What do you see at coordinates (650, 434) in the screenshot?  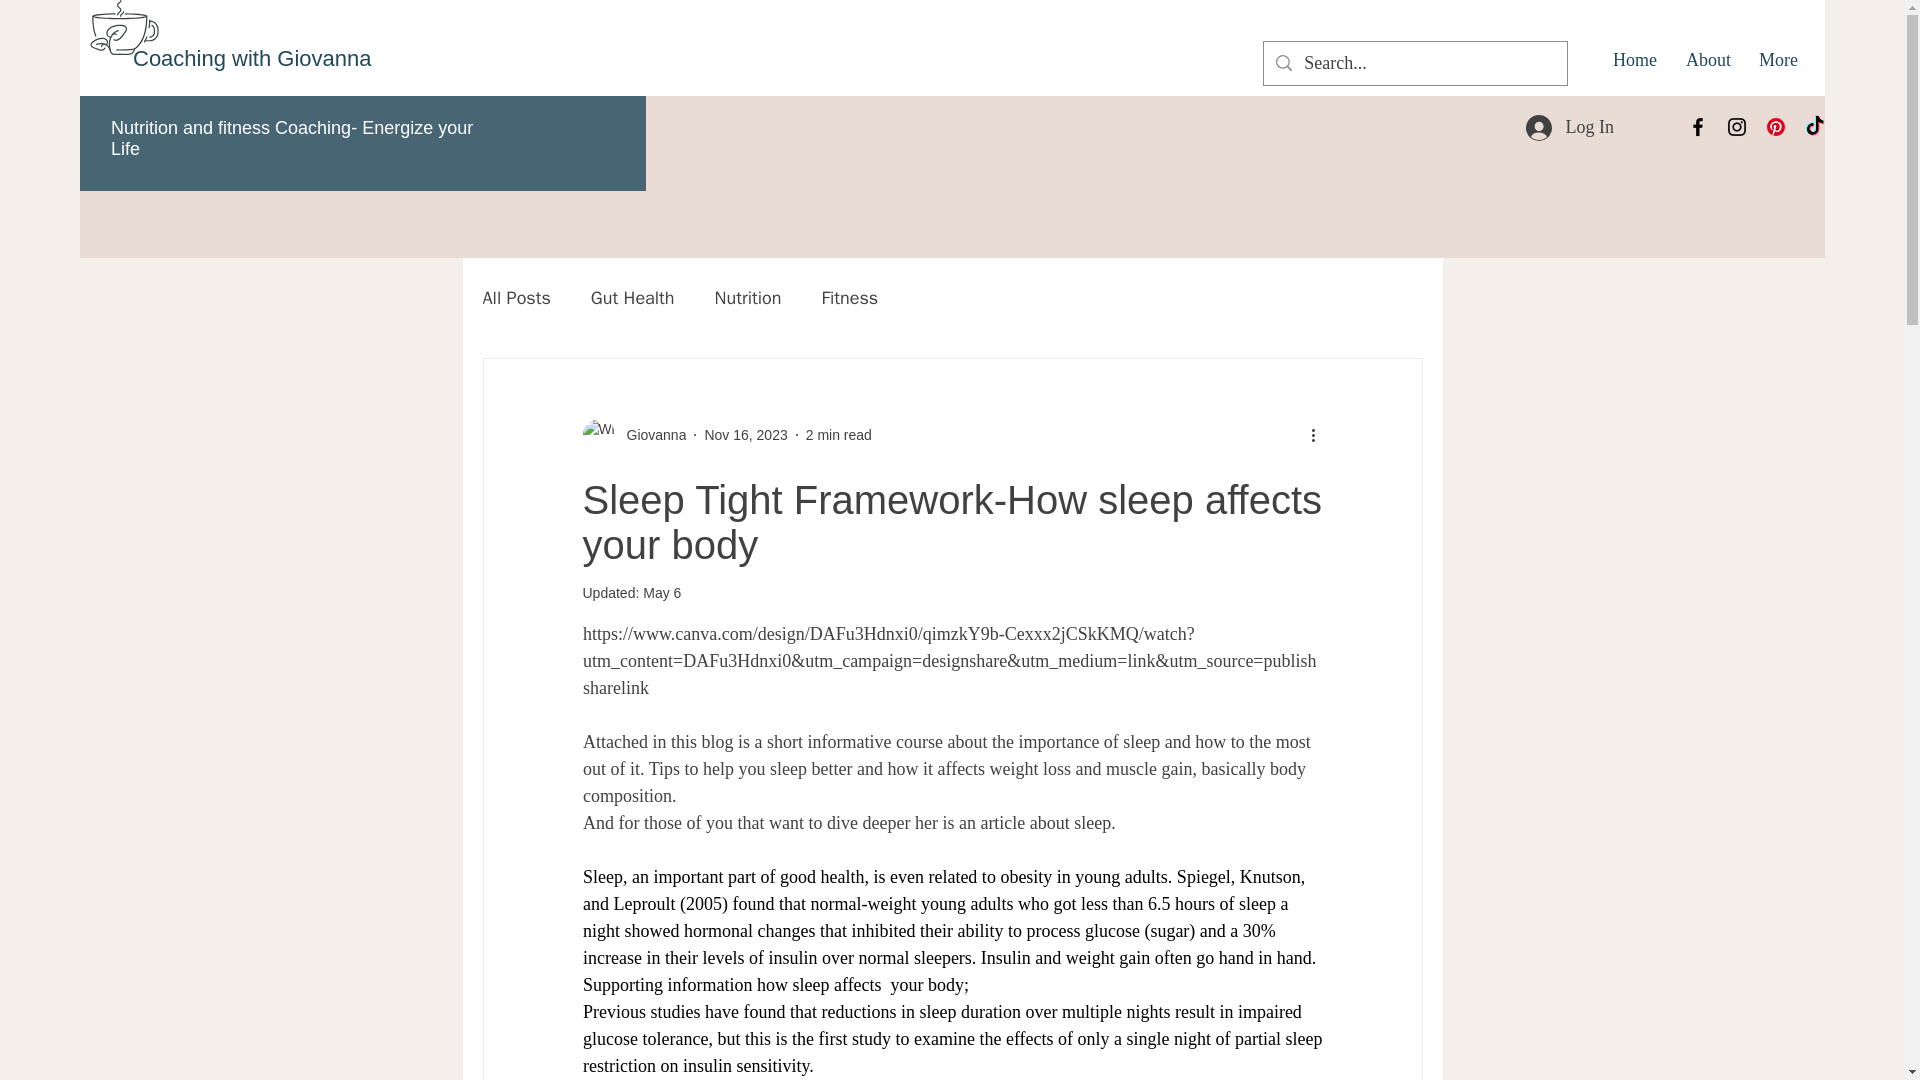 I see ` Giovanna` at bounding box center [650, 434].